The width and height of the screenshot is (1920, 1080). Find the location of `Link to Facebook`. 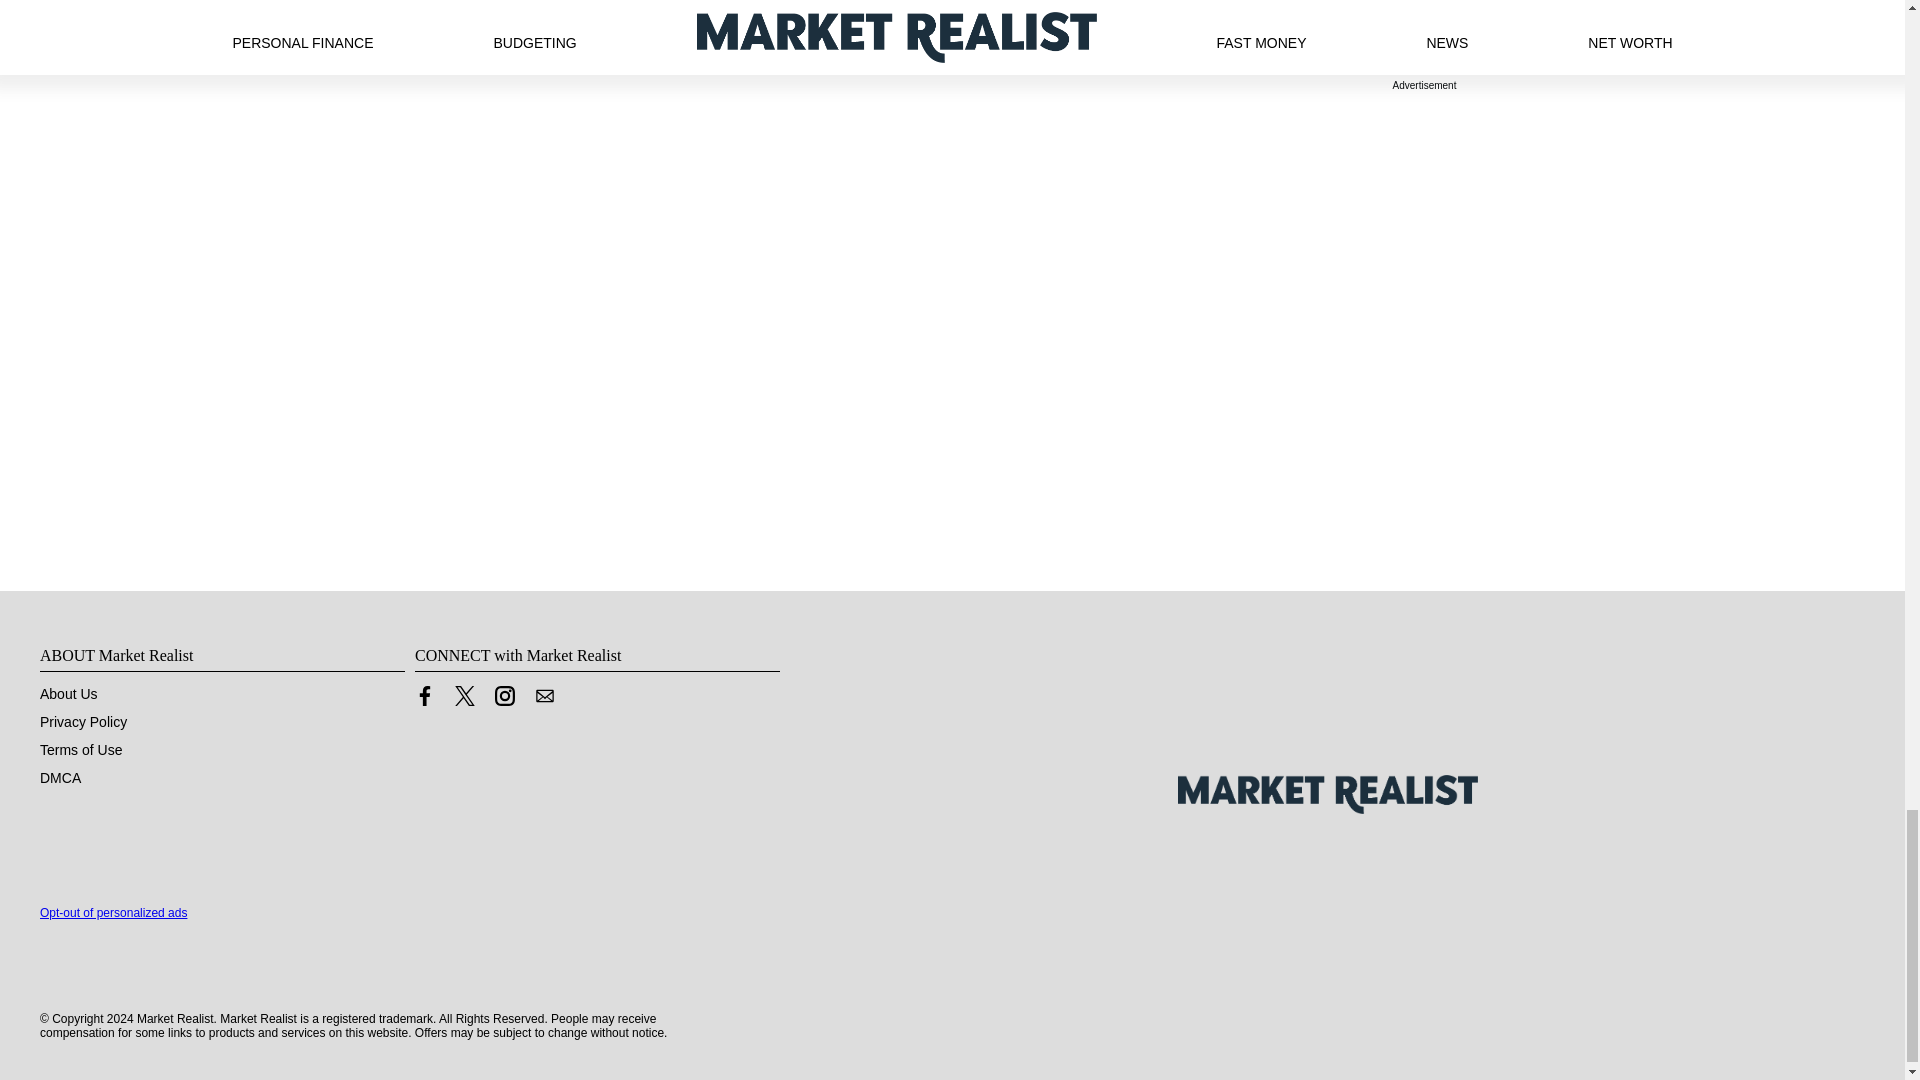

Link to Facebook is located at coordinates (424, 696).